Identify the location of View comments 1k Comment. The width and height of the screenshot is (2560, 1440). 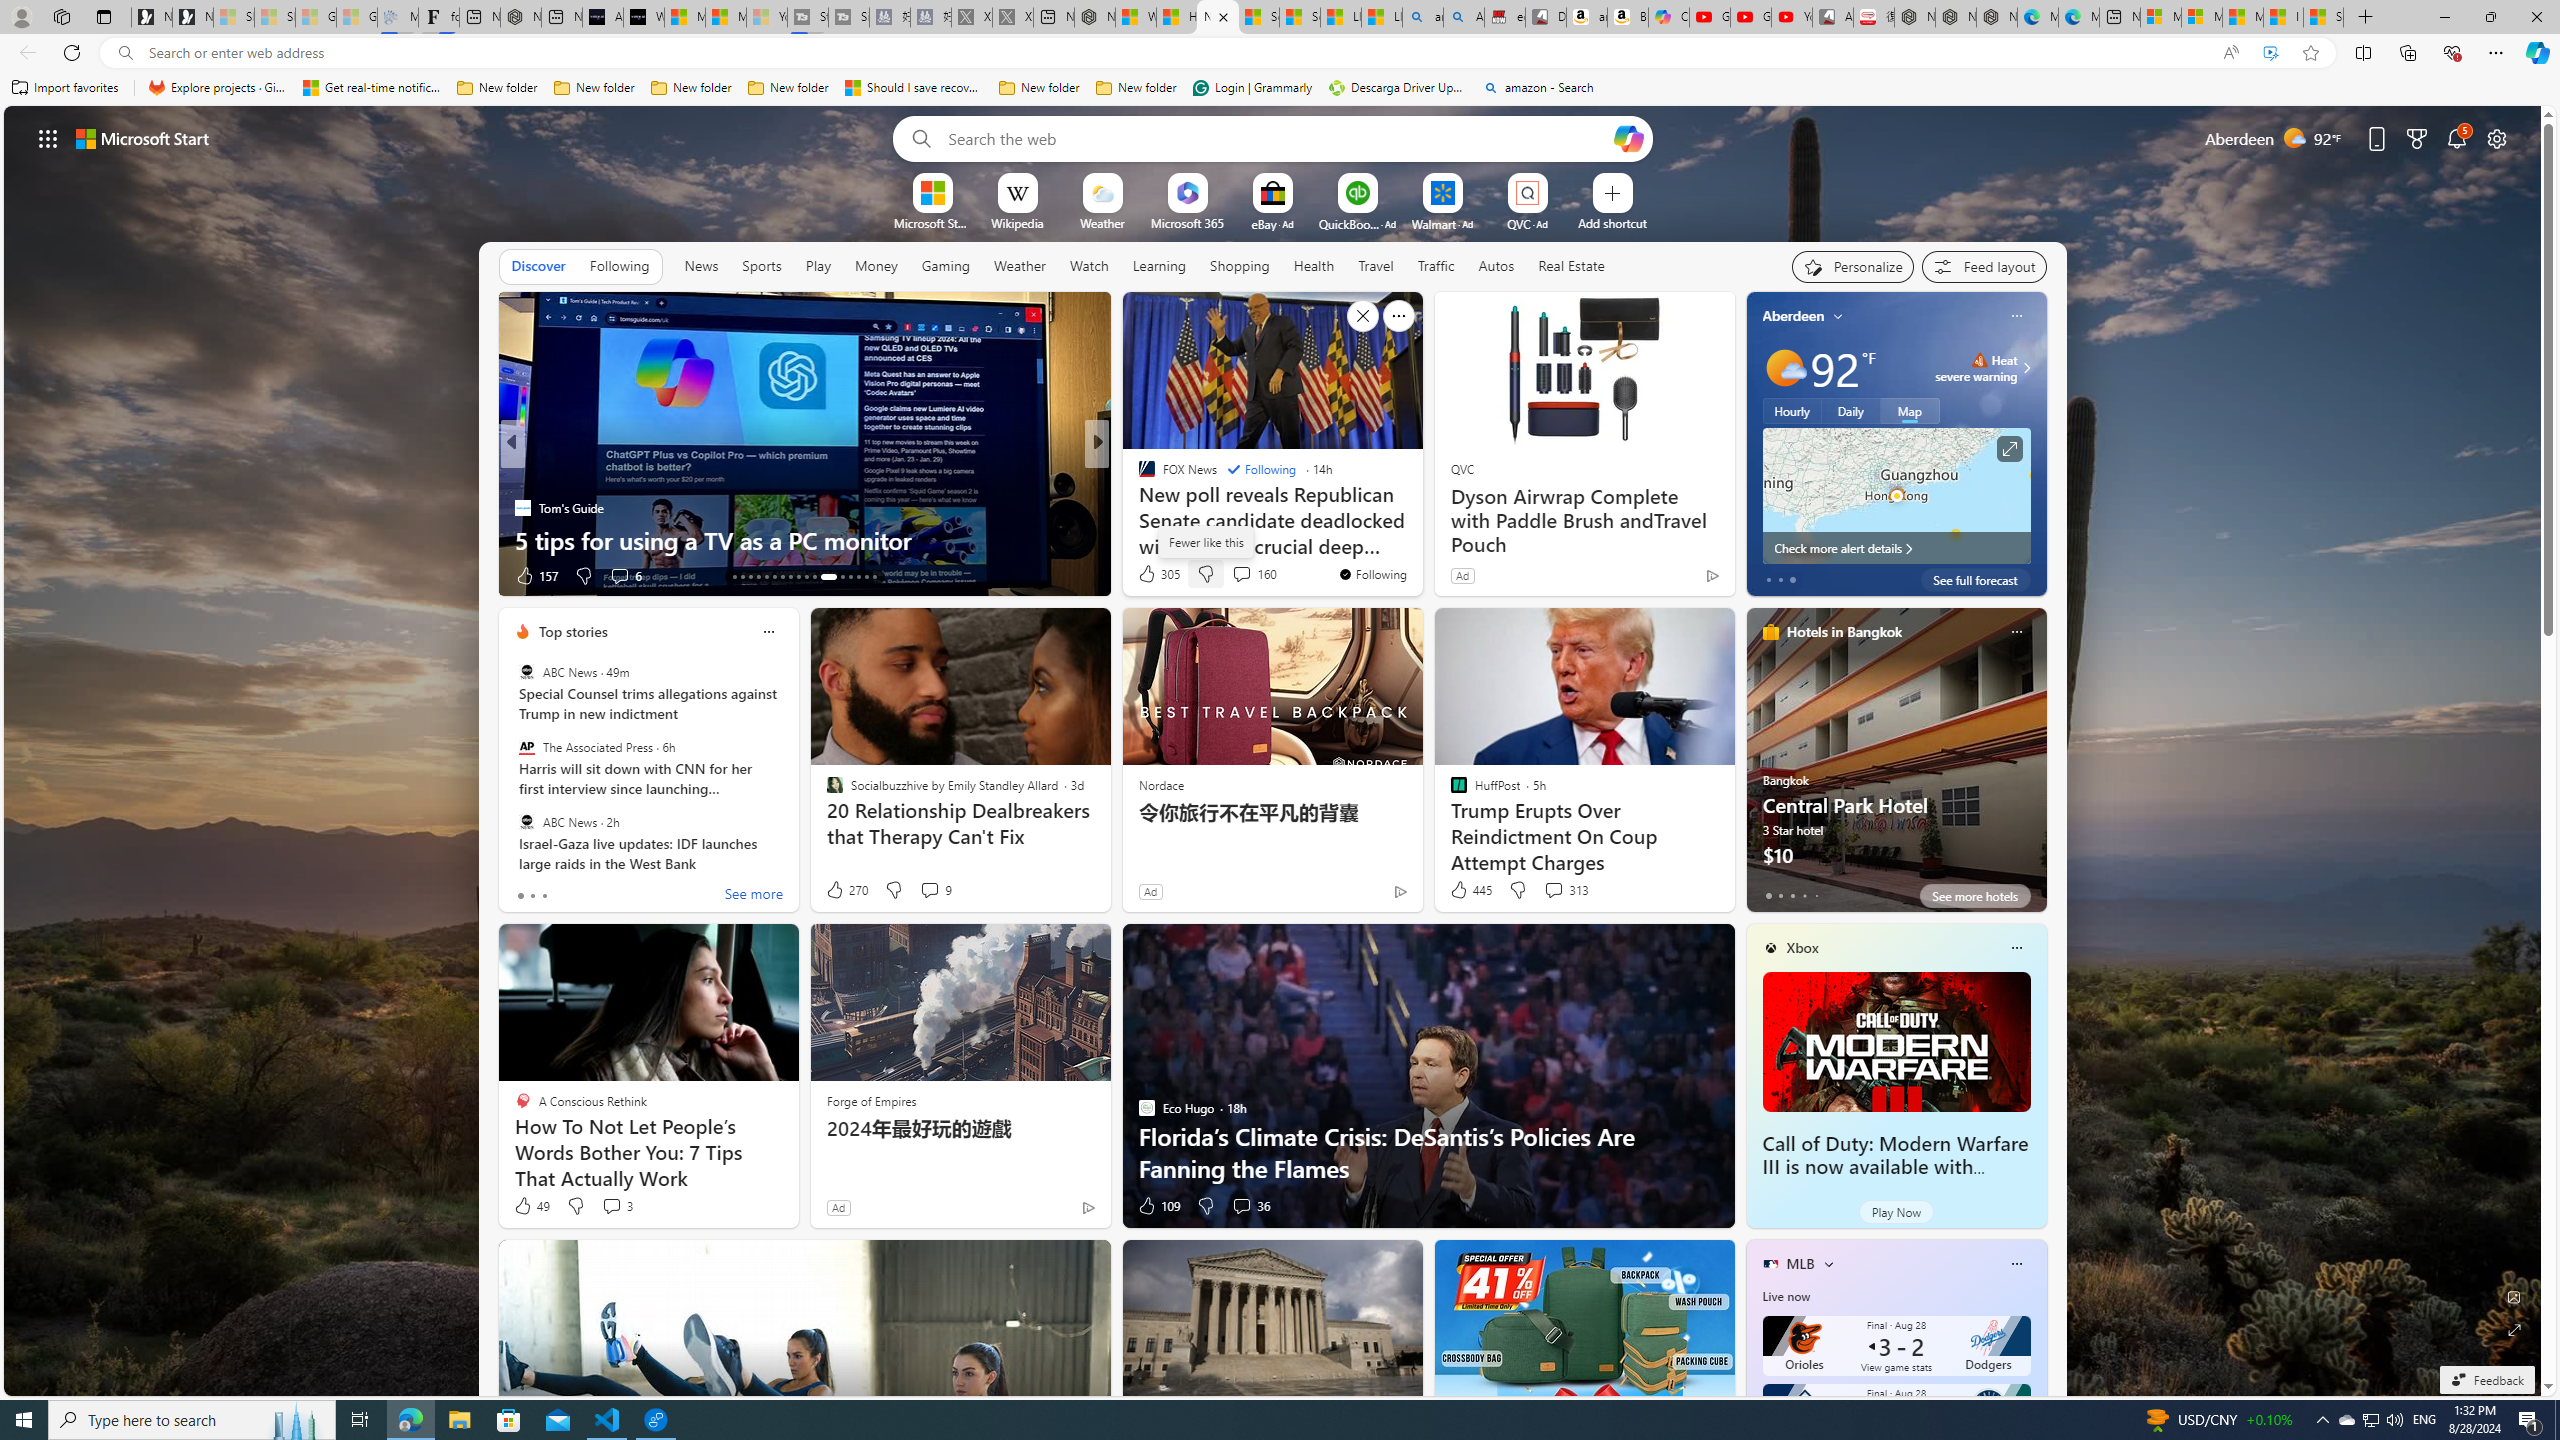
(1228, 575).